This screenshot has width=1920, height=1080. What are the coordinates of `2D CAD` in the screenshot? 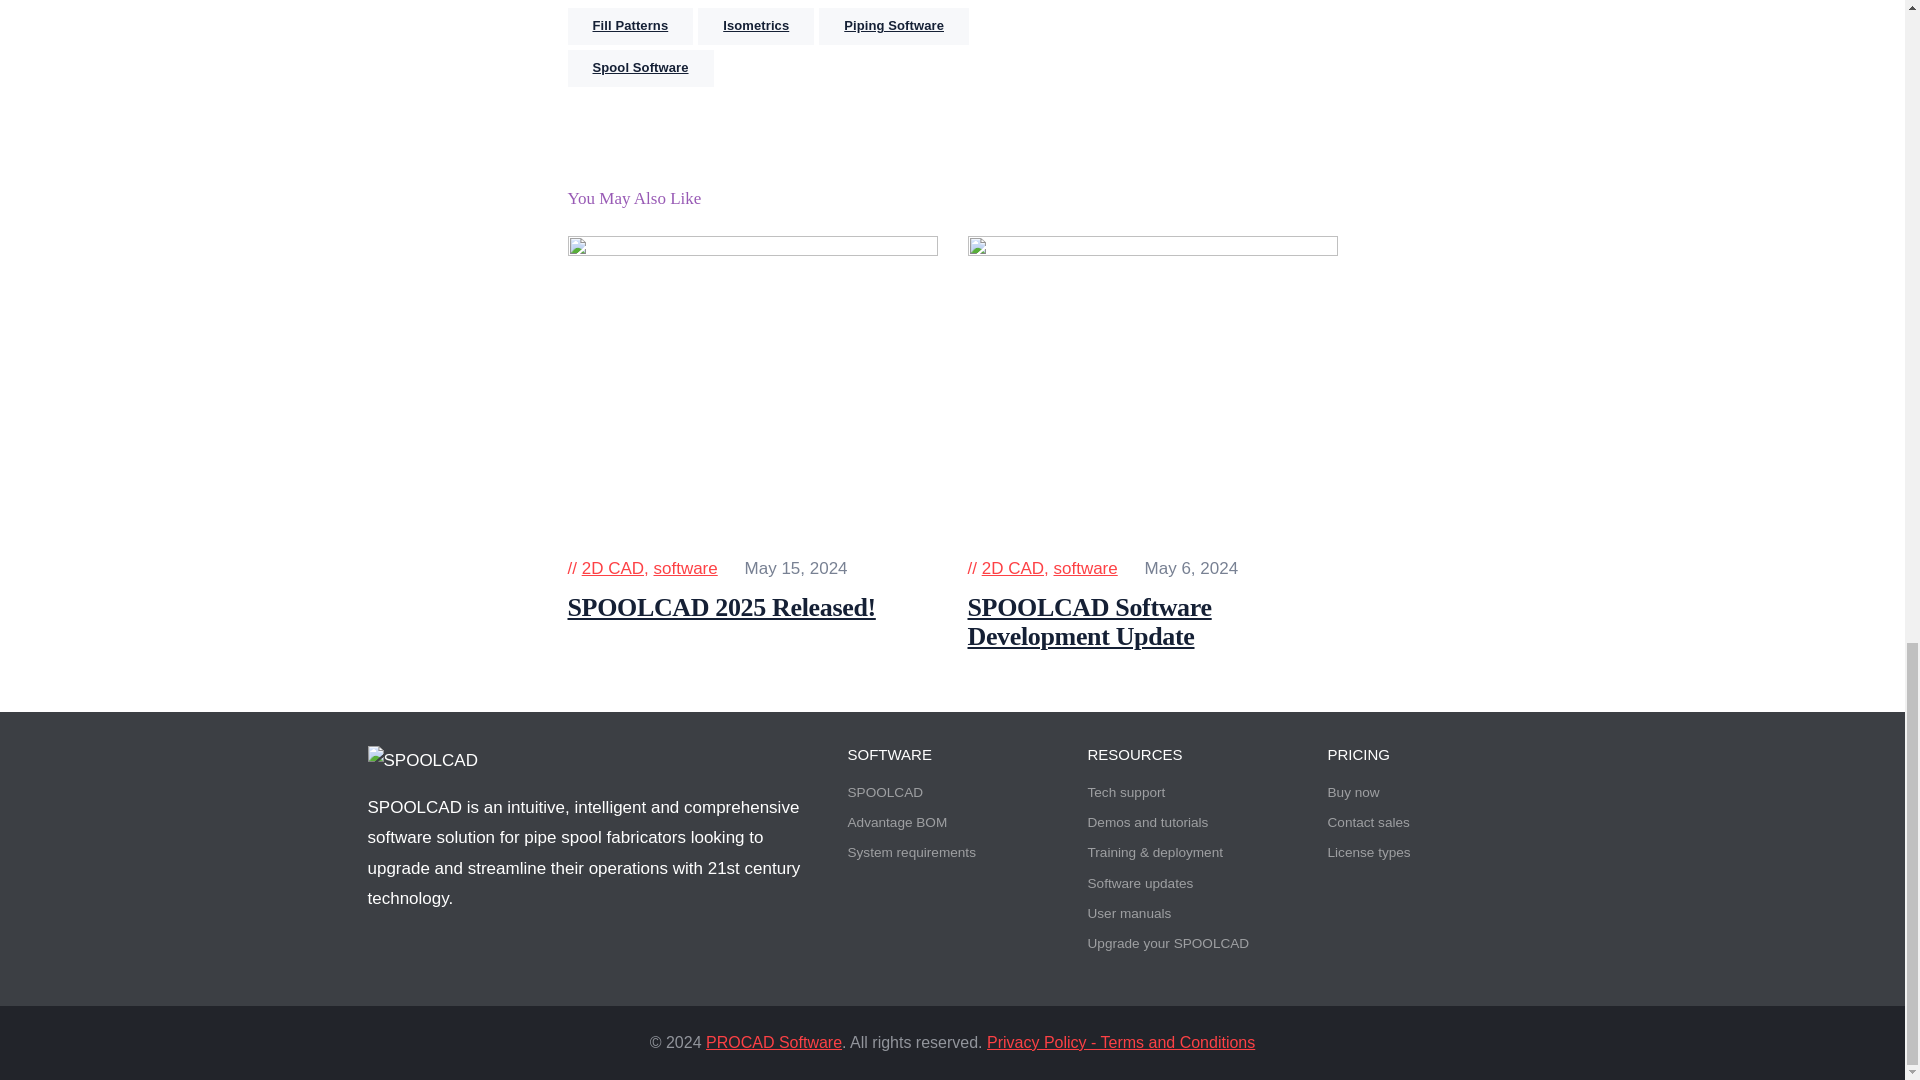 It's located at (612, 568).